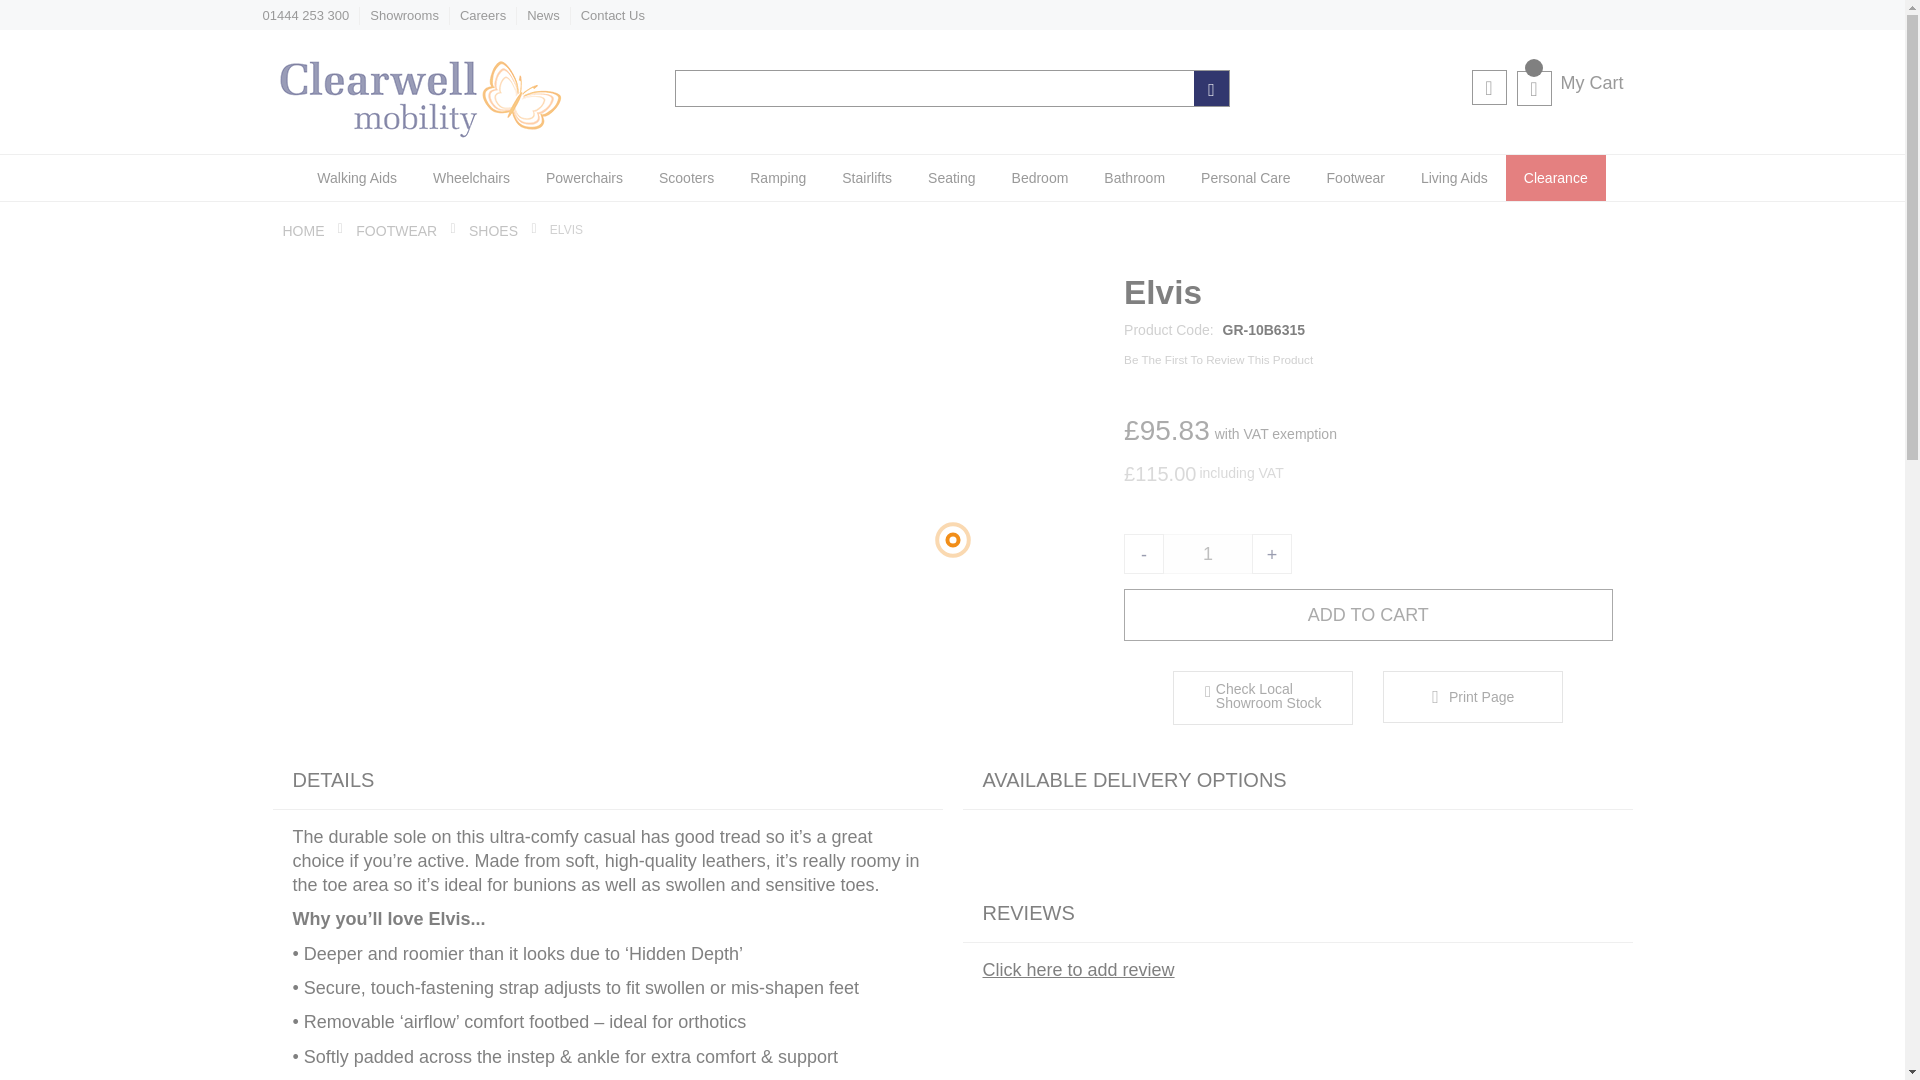 The width and height of the screenshot is (1920, 1080). Describe the element at coordinates (613, 14) in the screenshot. I see `Contact Us` at that location.